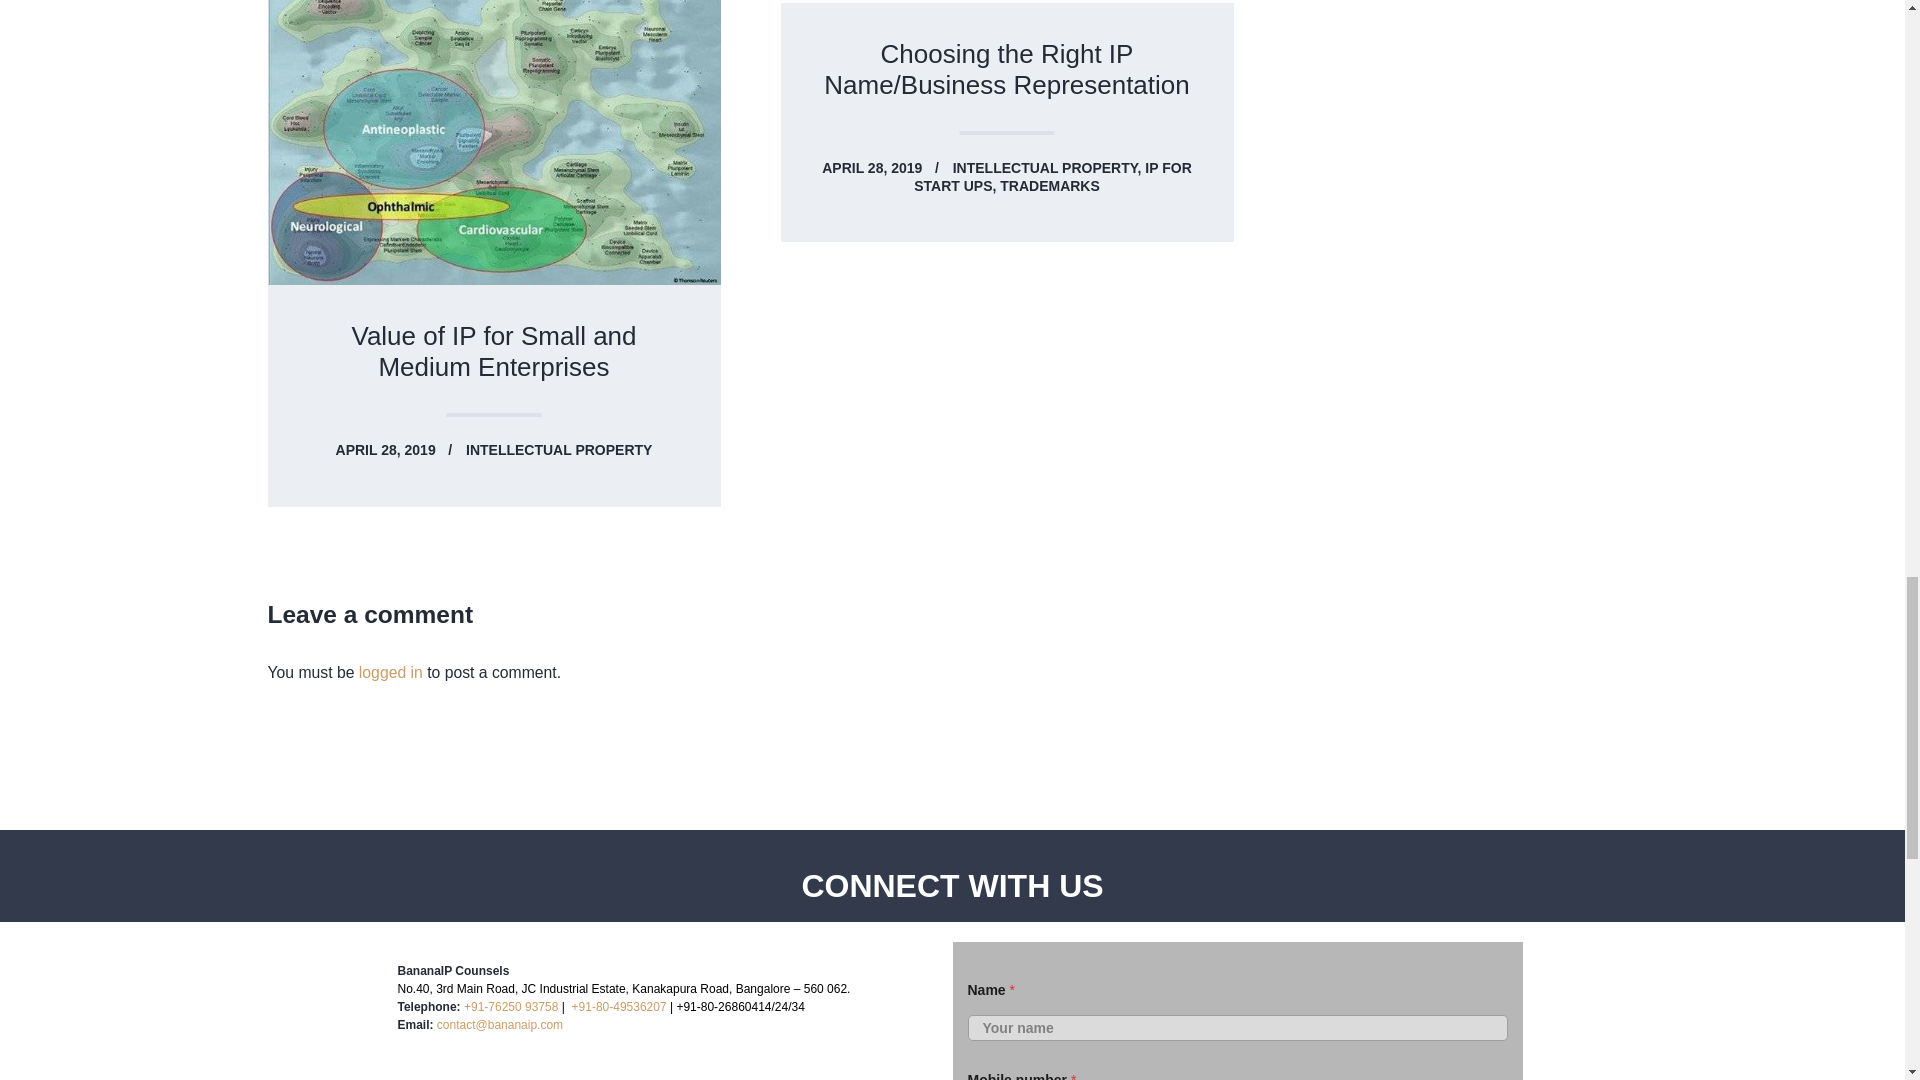 The image size is (1920, 1080). Describe the element at coordinates (1050, 186) in the screenshot. I see `View all posts in Trademarks` at that location.